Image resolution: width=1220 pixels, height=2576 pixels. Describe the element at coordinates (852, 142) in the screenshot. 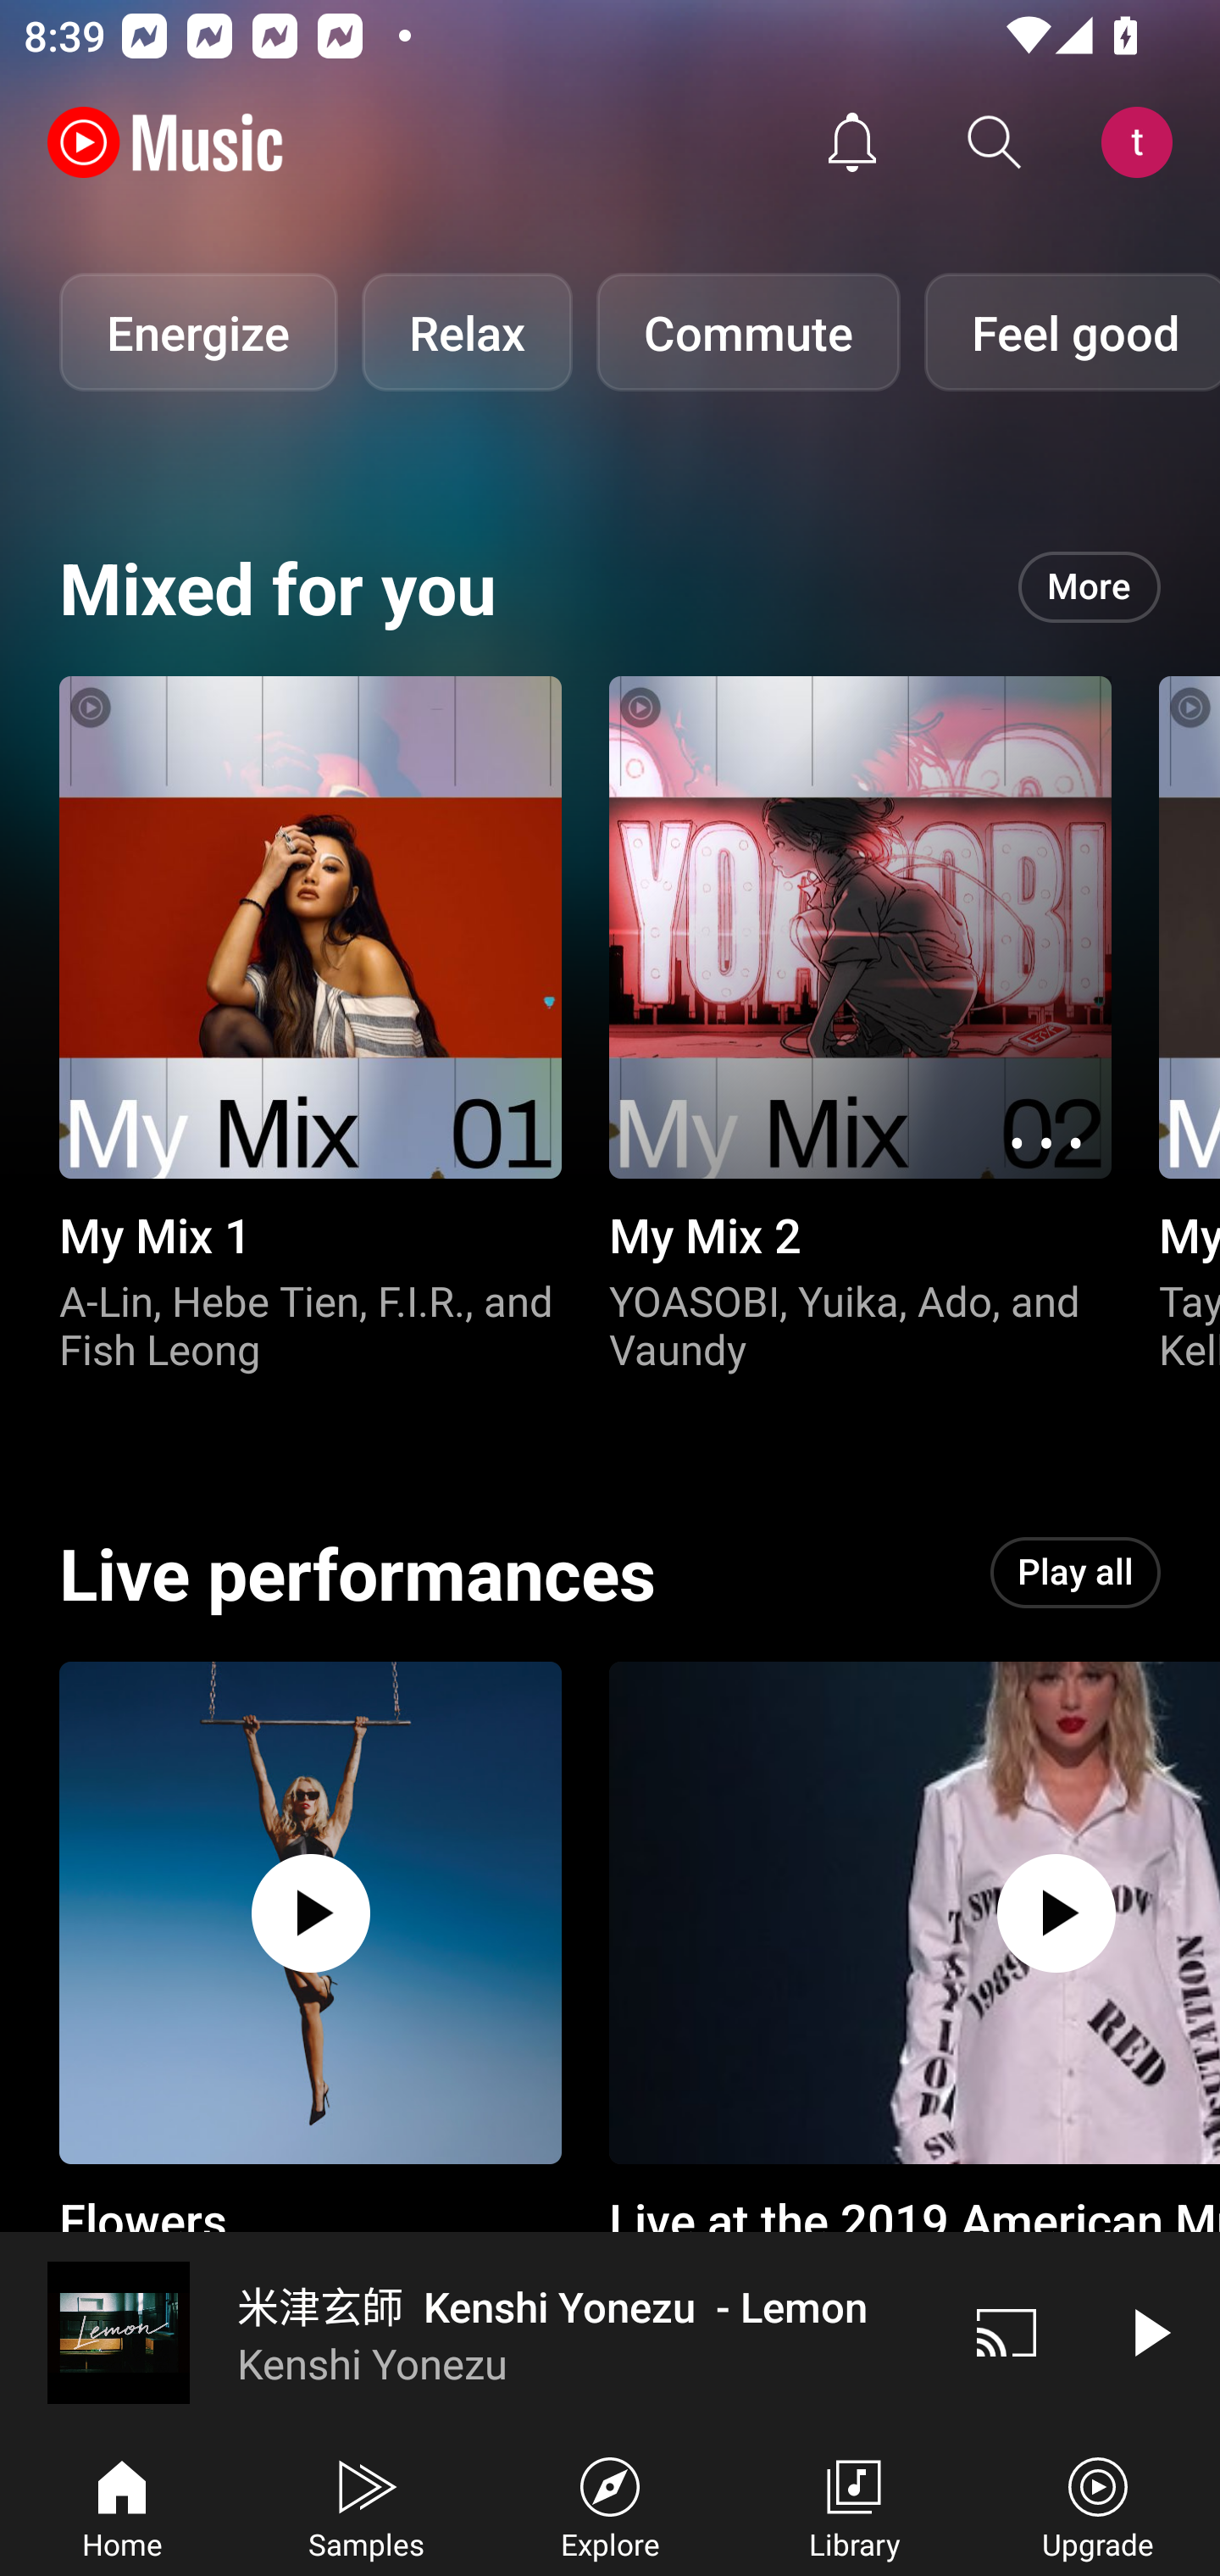

I see `Activity feed` at that location.